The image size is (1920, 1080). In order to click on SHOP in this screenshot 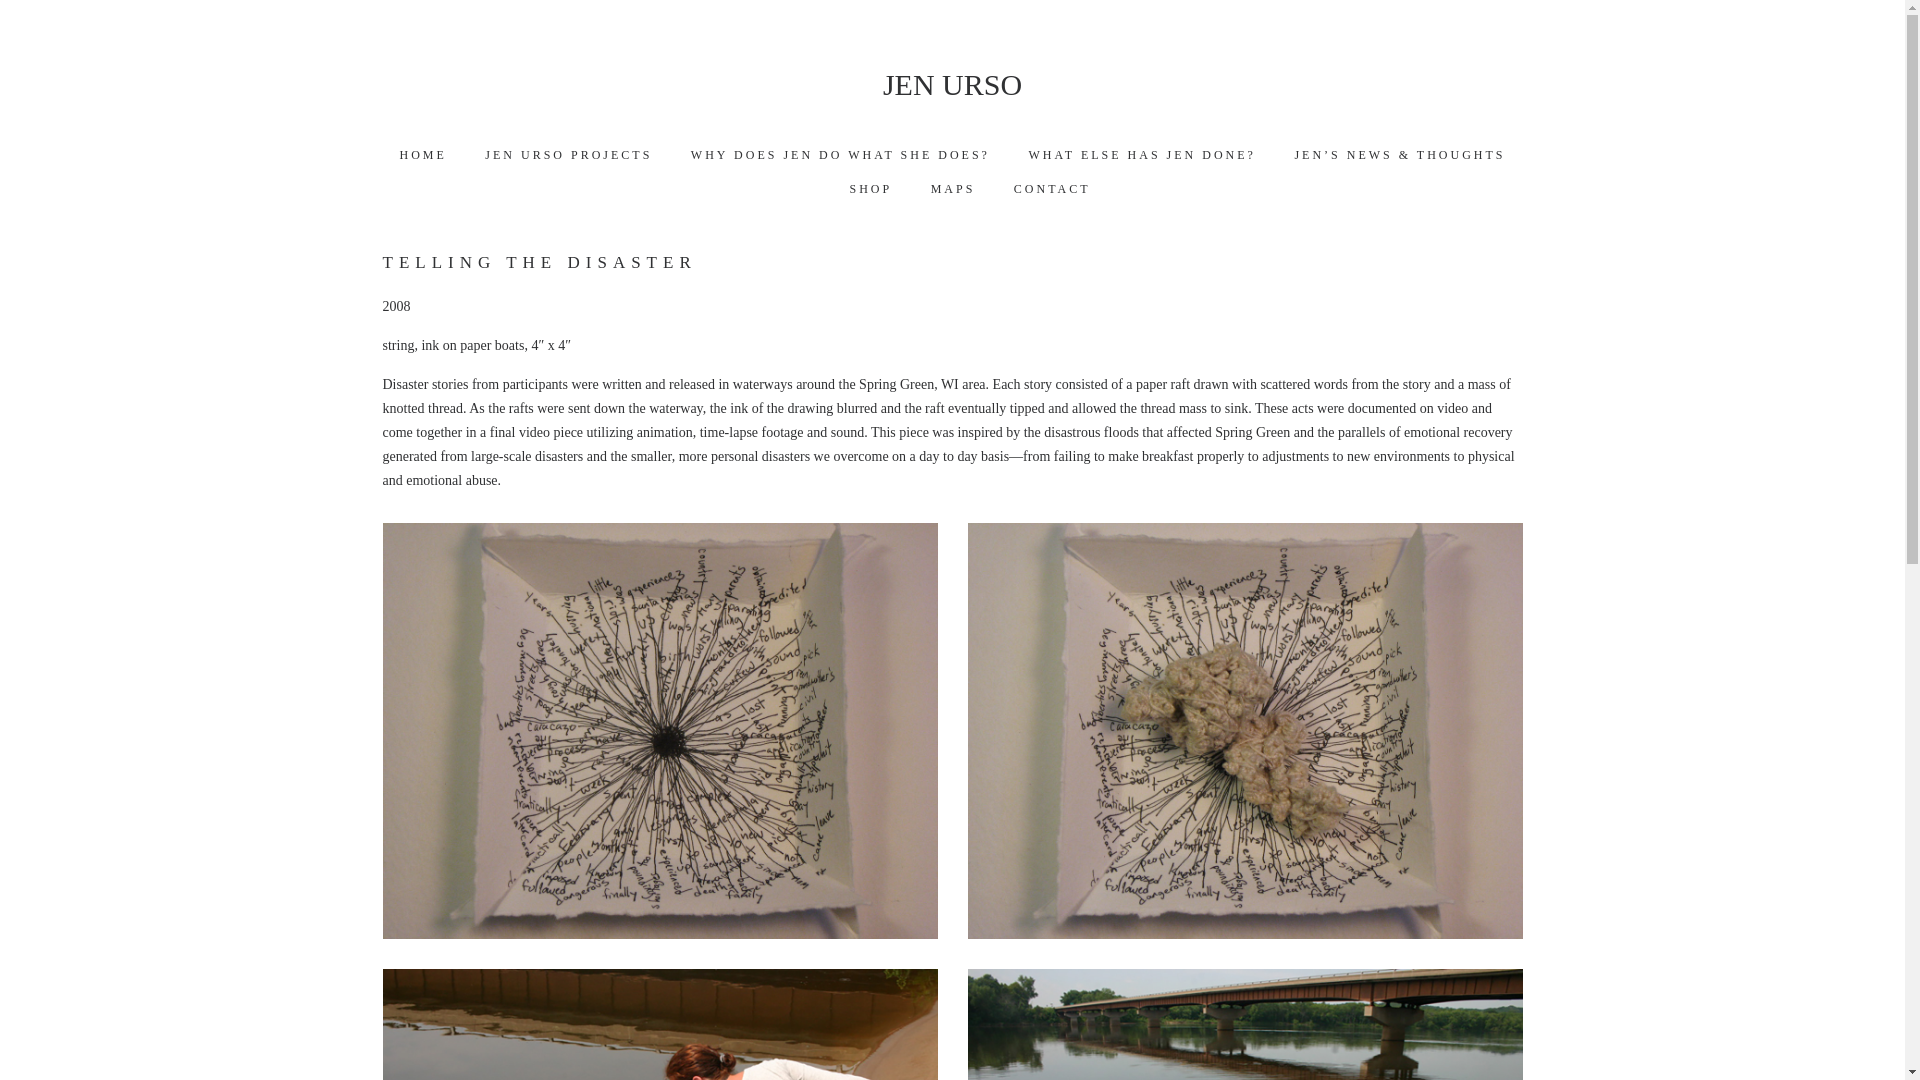, I will do `click(870, 188)`.